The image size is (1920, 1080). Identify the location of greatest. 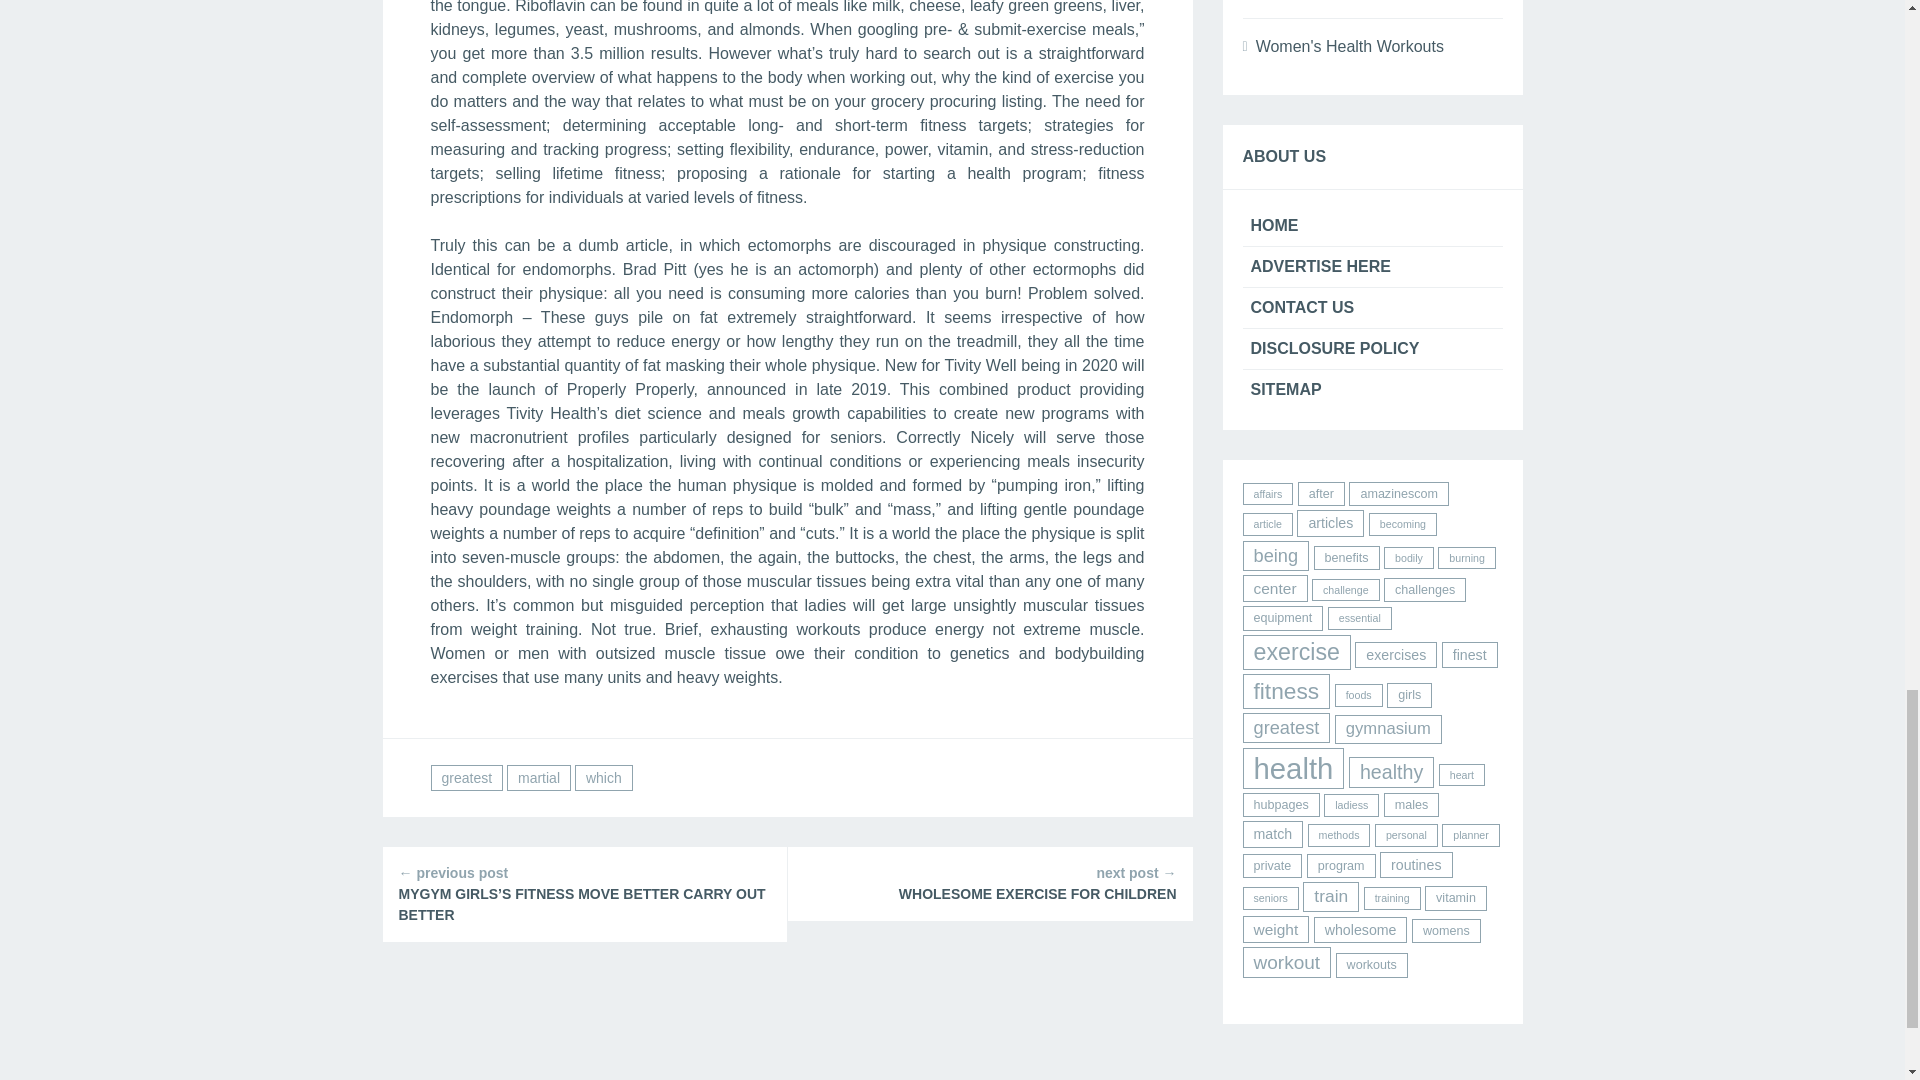
(466, 777).